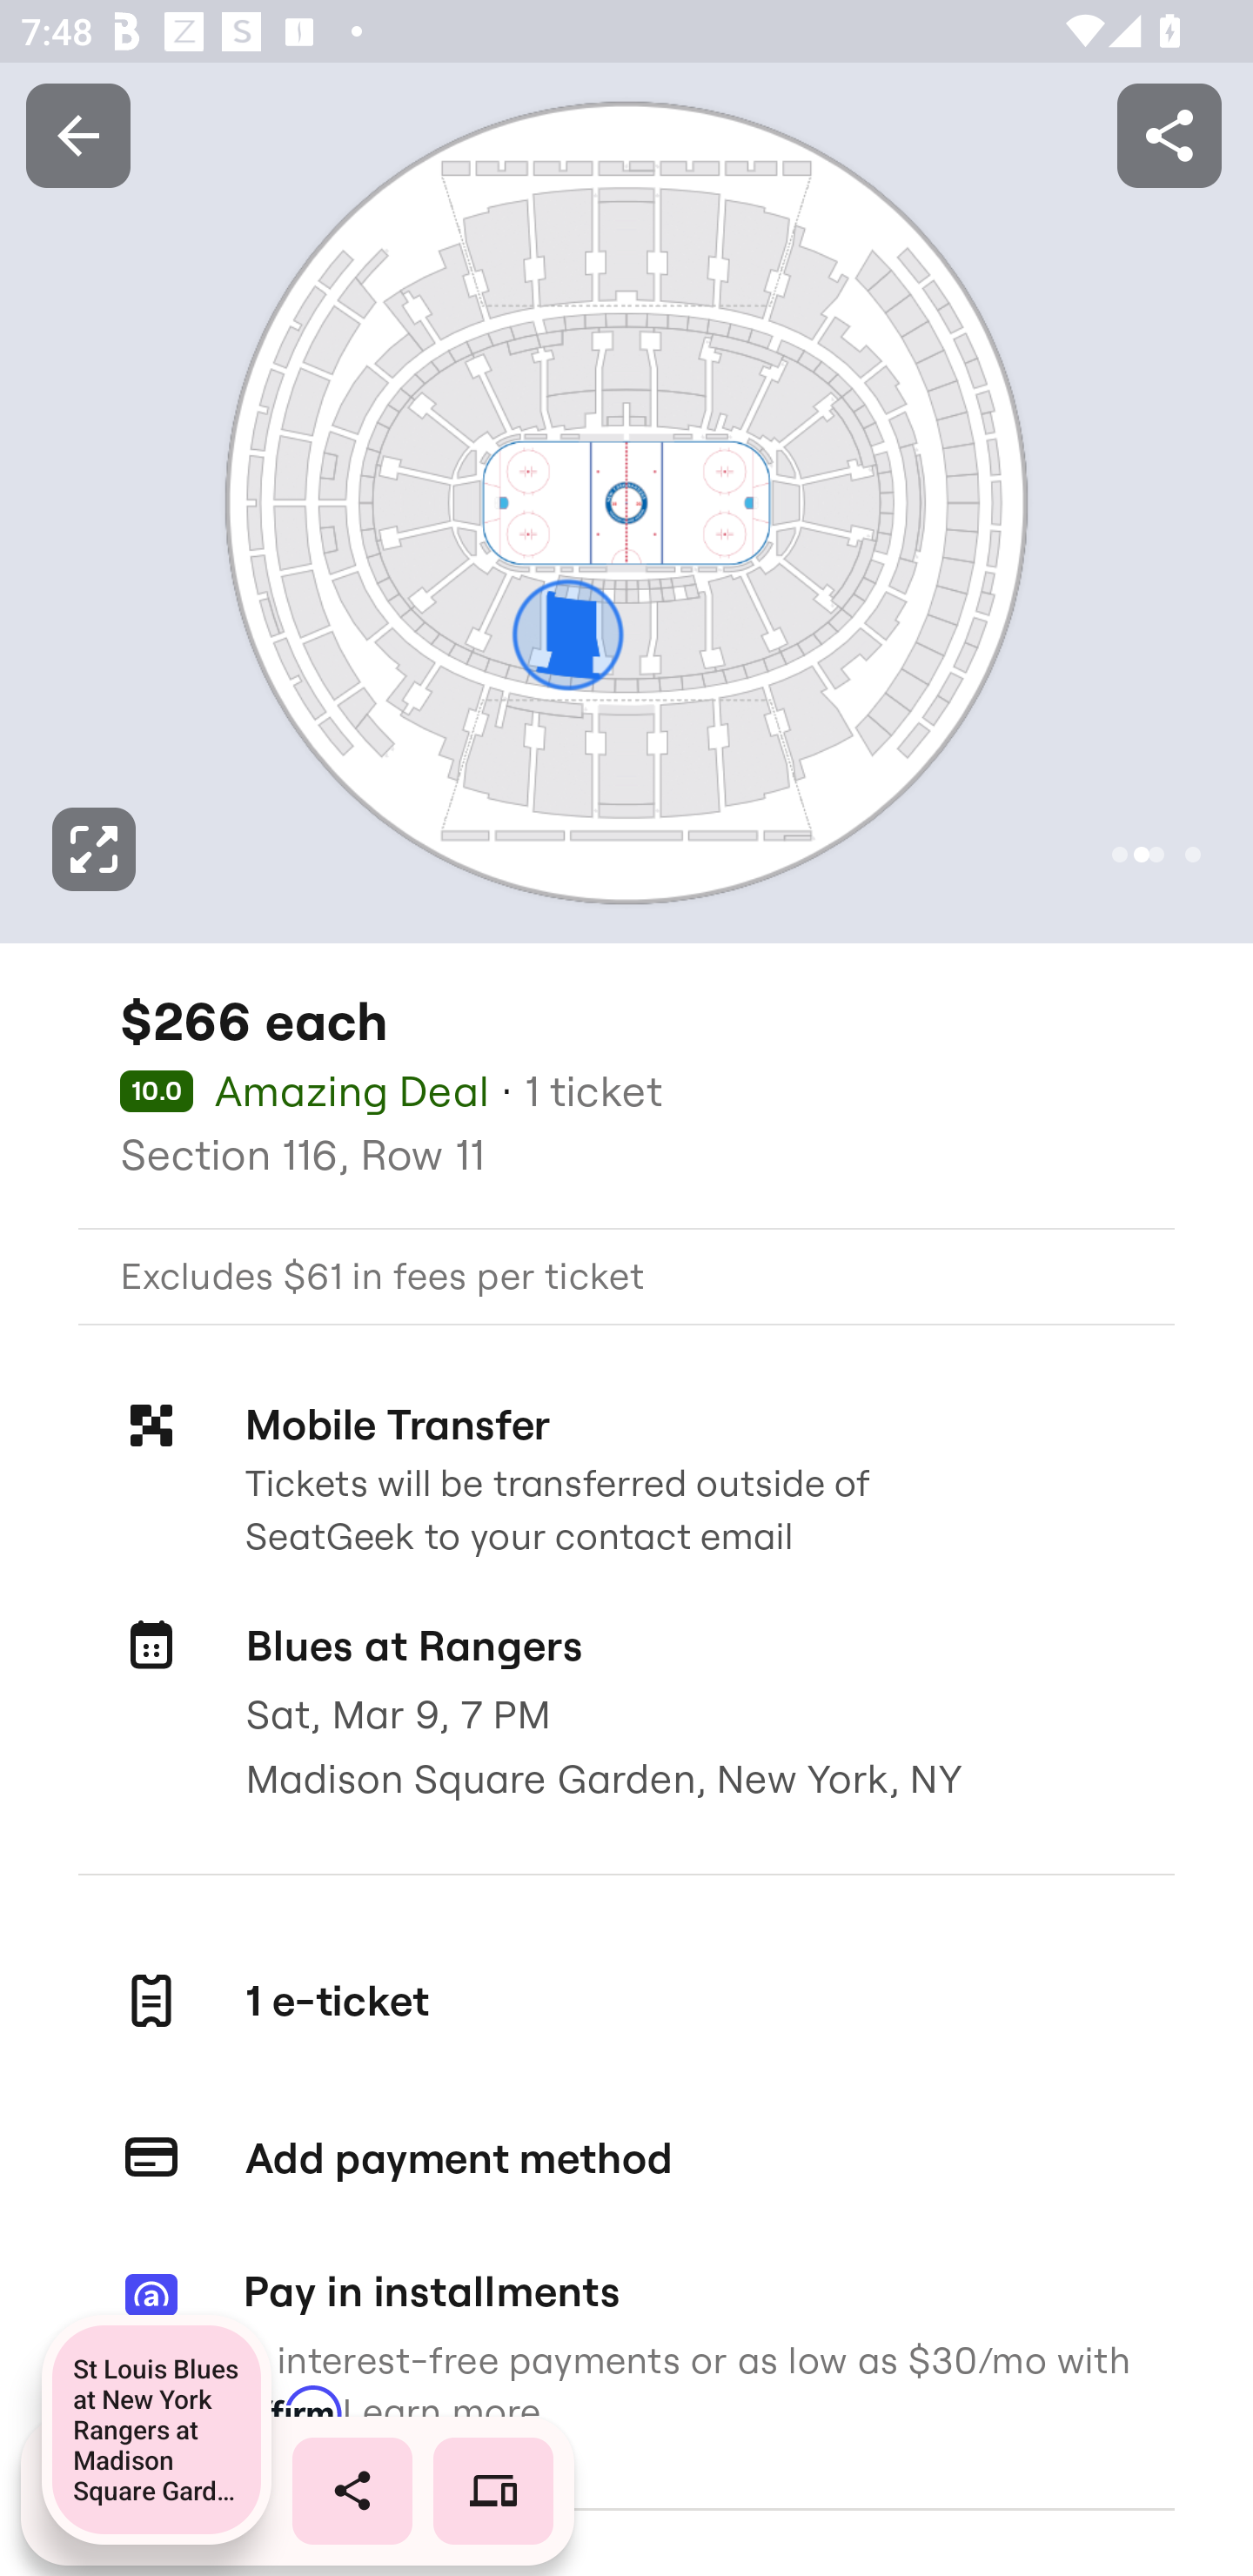 This screenshot has height=2576, width=1253. What do you see at coordinates (94, 849) in the screenshot?
I see `Expand image to fullscreen` at bounding box center [94, 849].